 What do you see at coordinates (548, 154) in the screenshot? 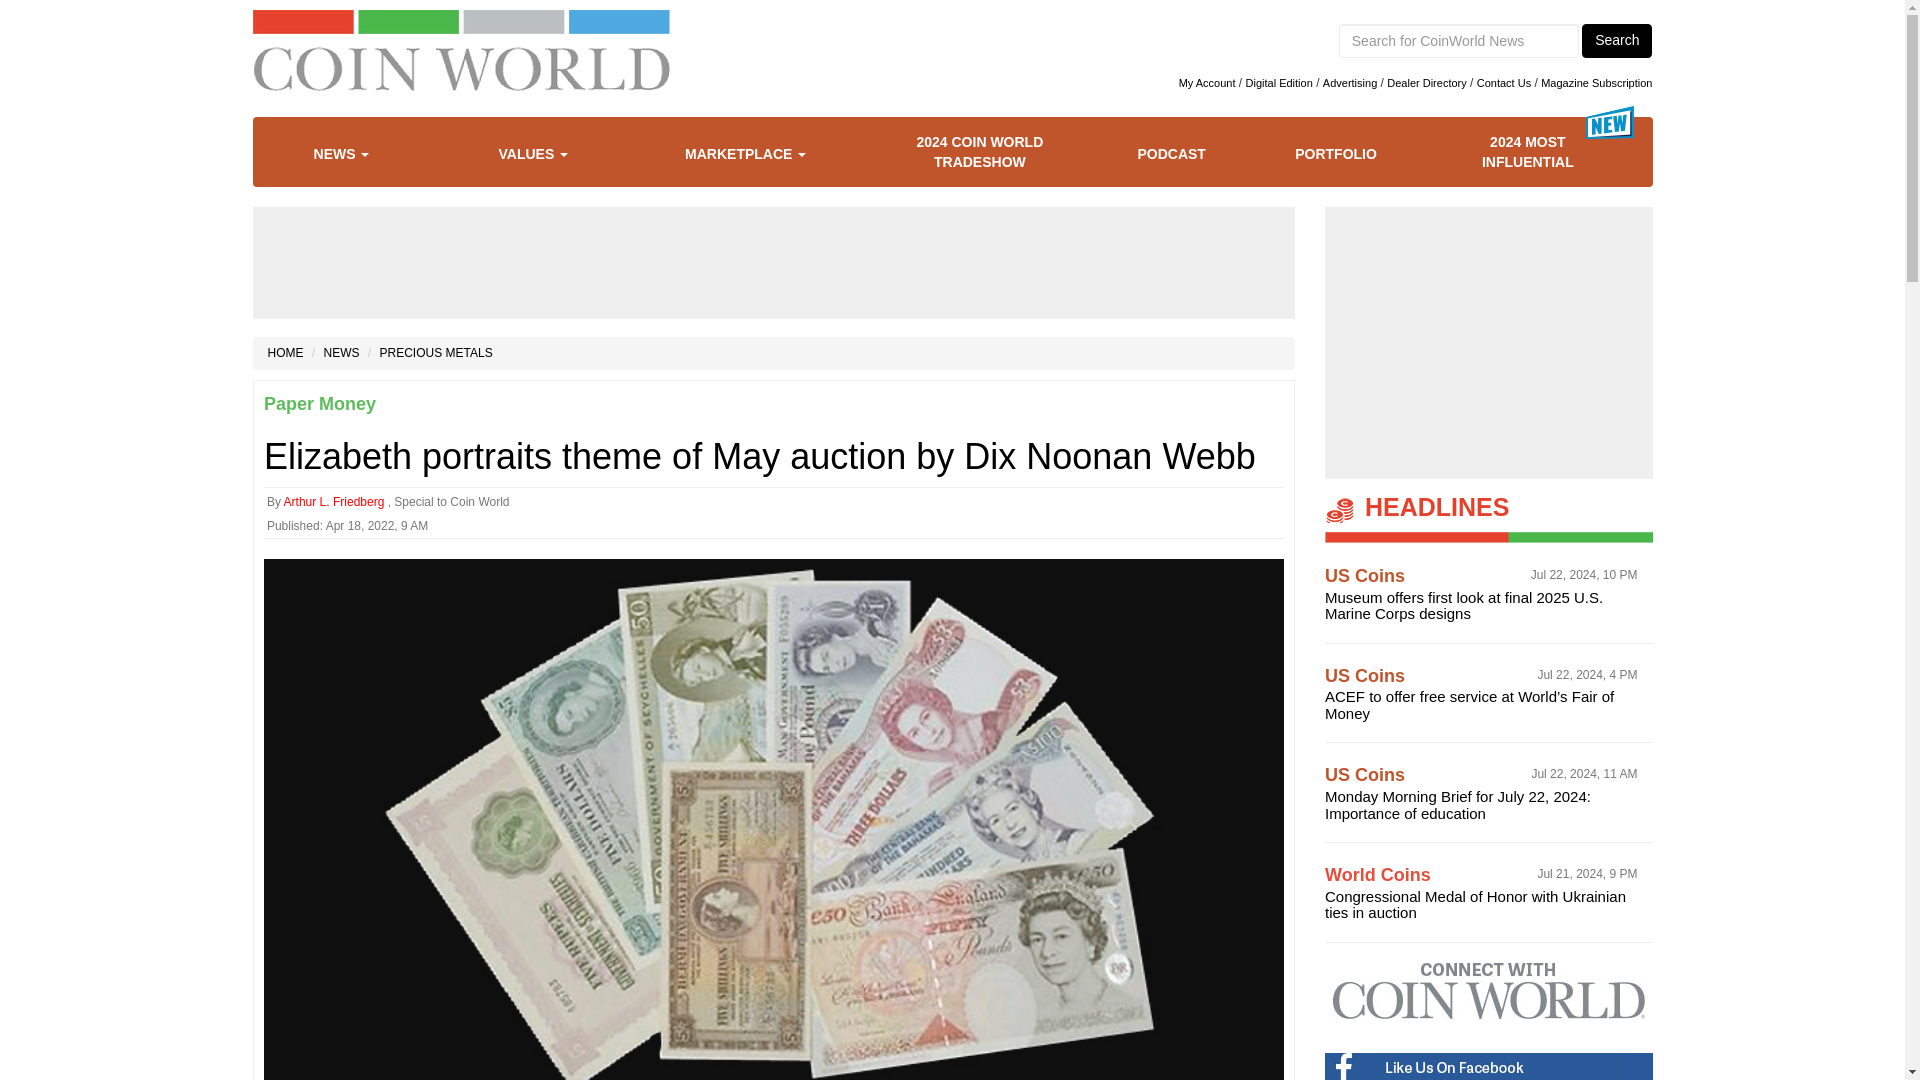
I see `VALUES` at bounding box center [548, 154].